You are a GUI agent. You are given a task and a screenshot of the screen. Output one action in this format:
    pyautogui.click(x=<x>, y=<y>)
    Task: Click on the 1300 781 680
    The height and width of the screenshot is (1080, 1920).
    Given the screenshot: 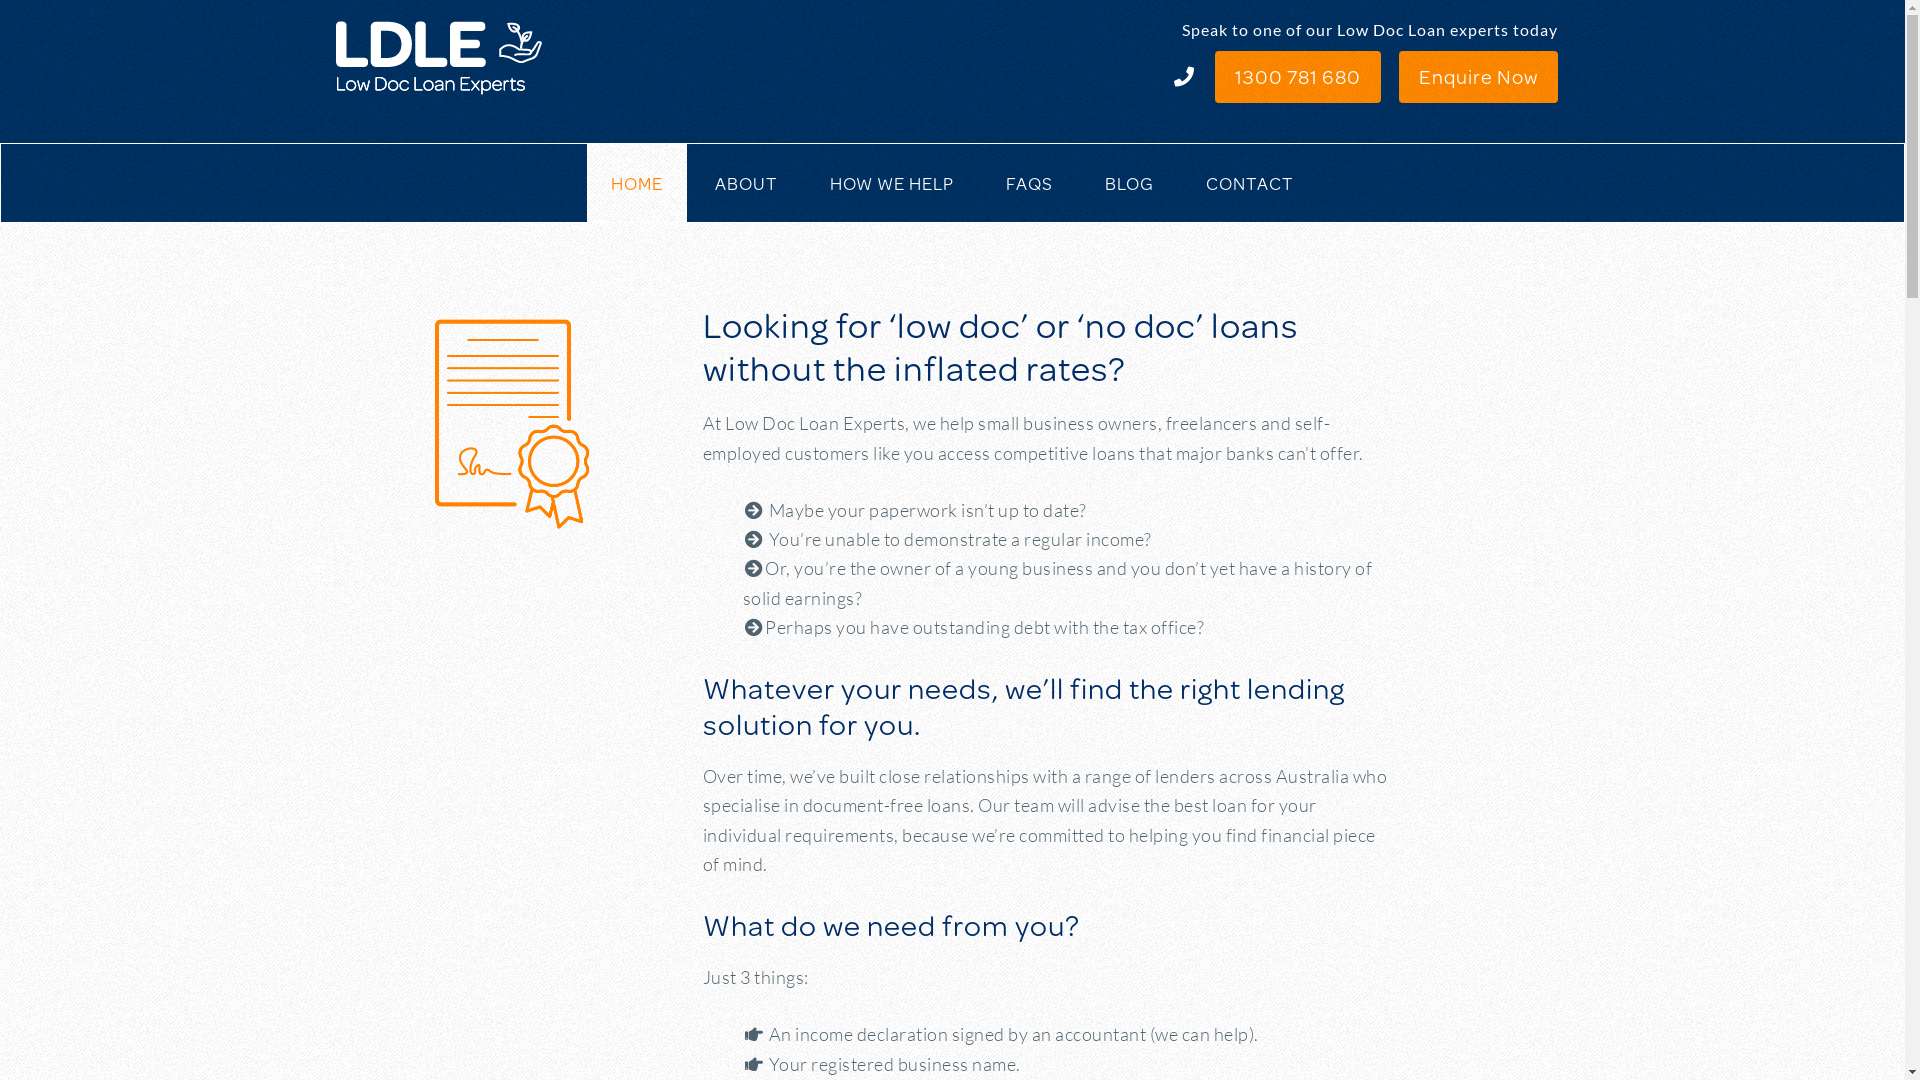 What is the action you would take?
    pyautogui.click(x=1297, y=77)
    